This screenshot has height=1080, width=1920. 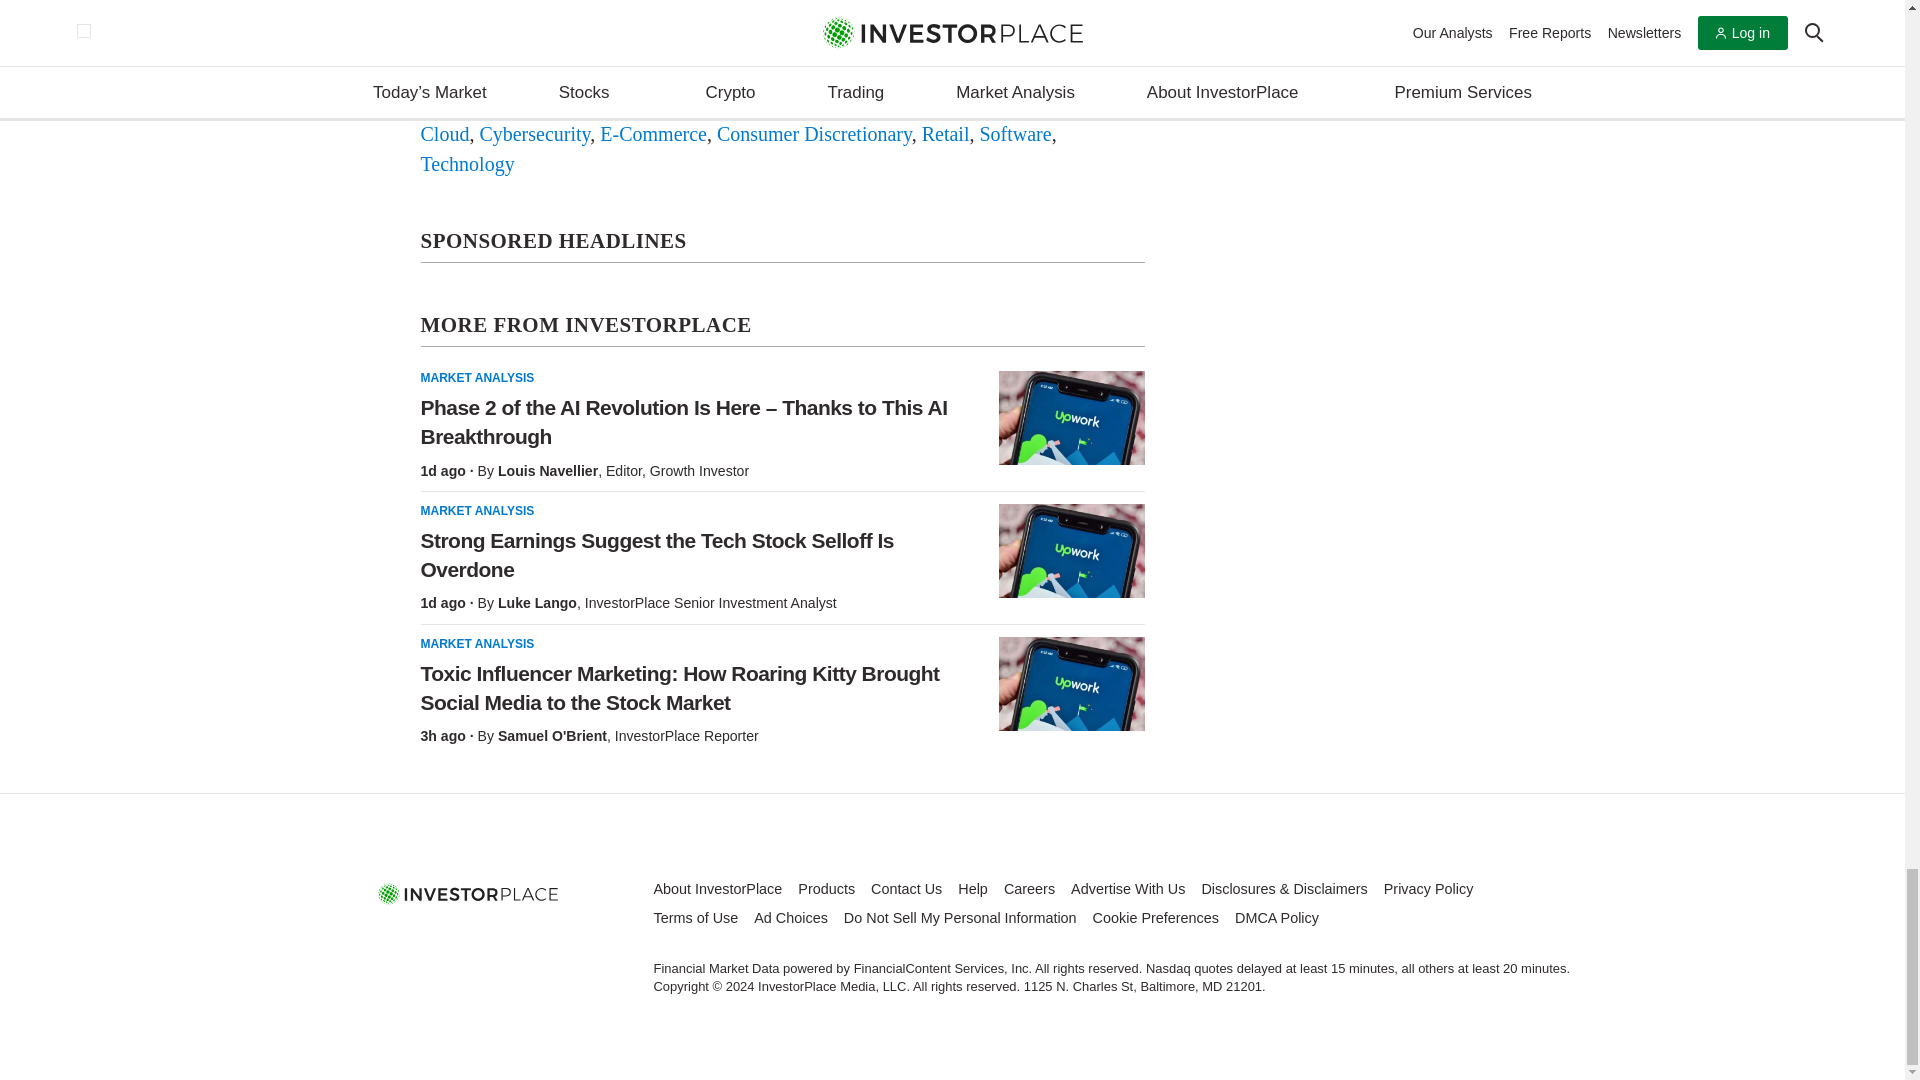 I want to click on View profile of Luke Lango, so click(x=537, y=603).